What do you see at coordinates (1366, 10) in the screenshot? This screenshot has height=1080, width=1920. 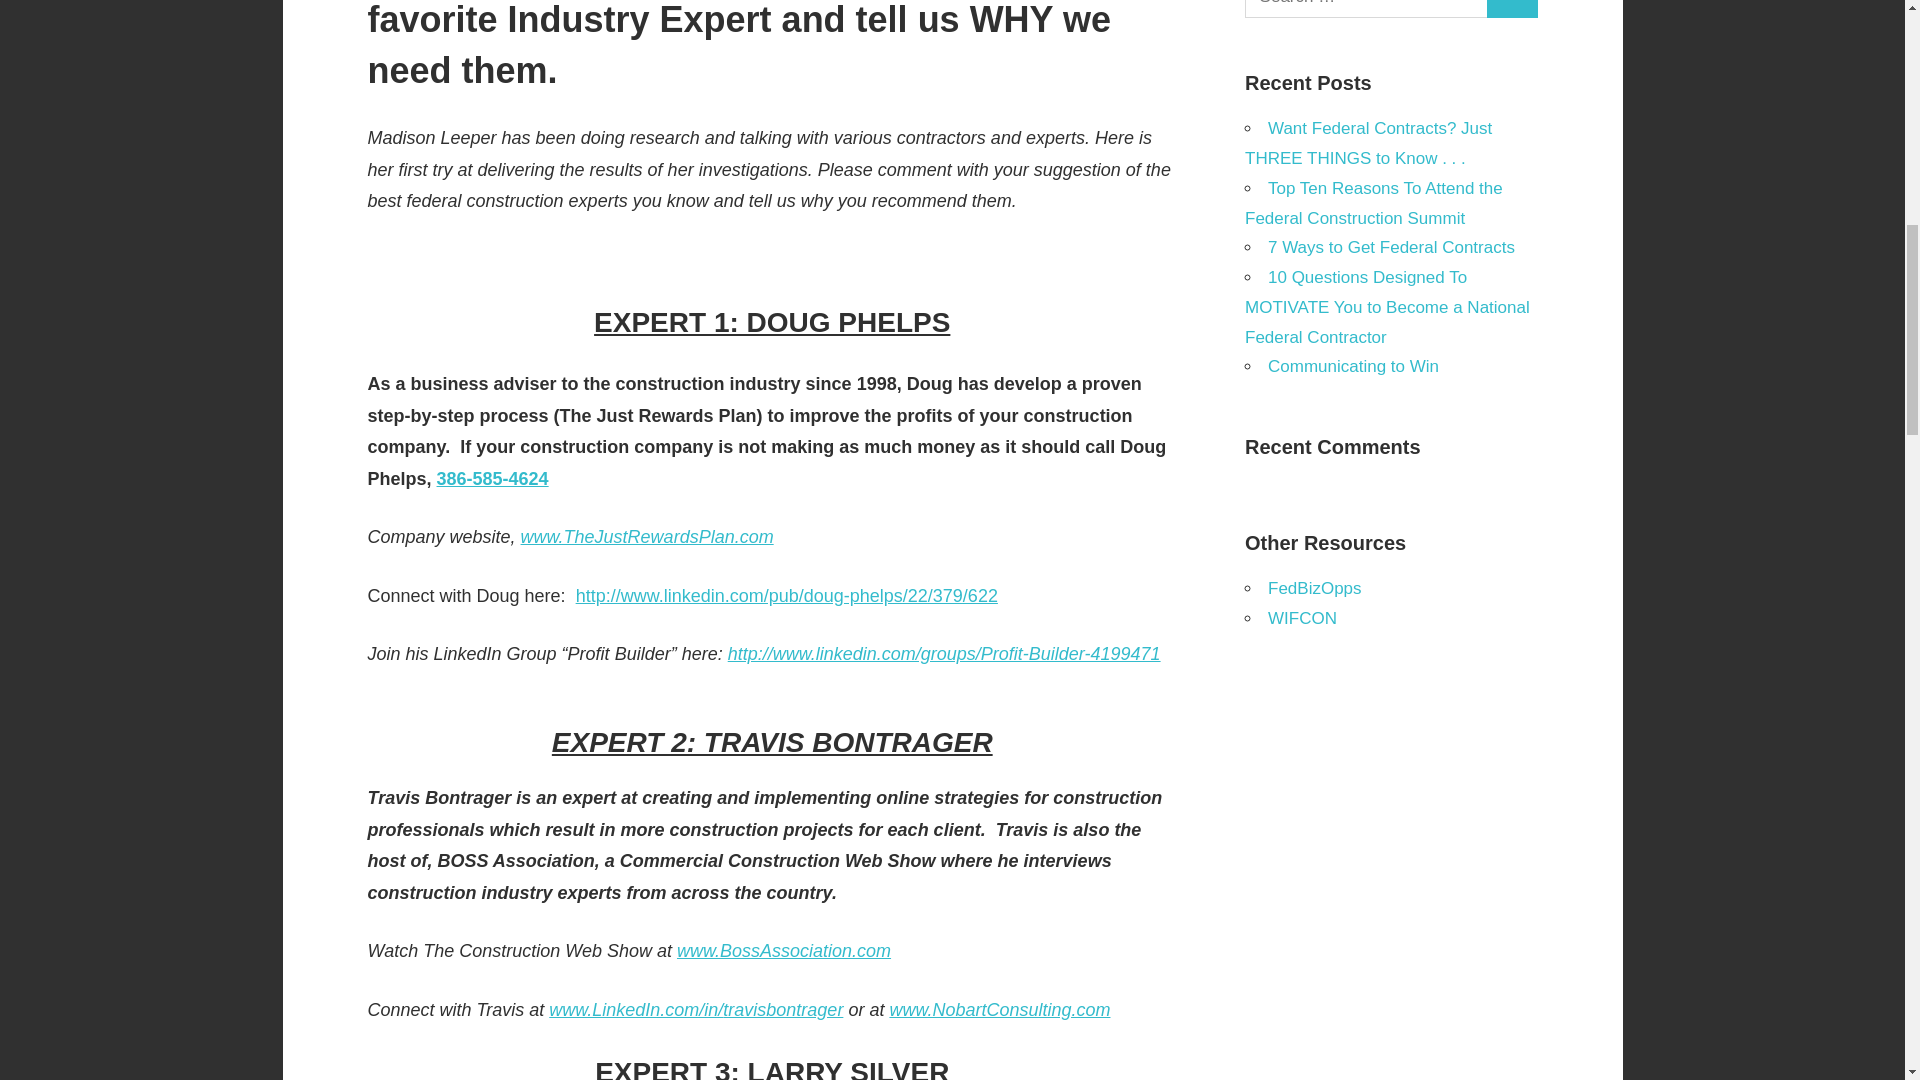 I see `Search for:` at bounding box center [1366, 10].